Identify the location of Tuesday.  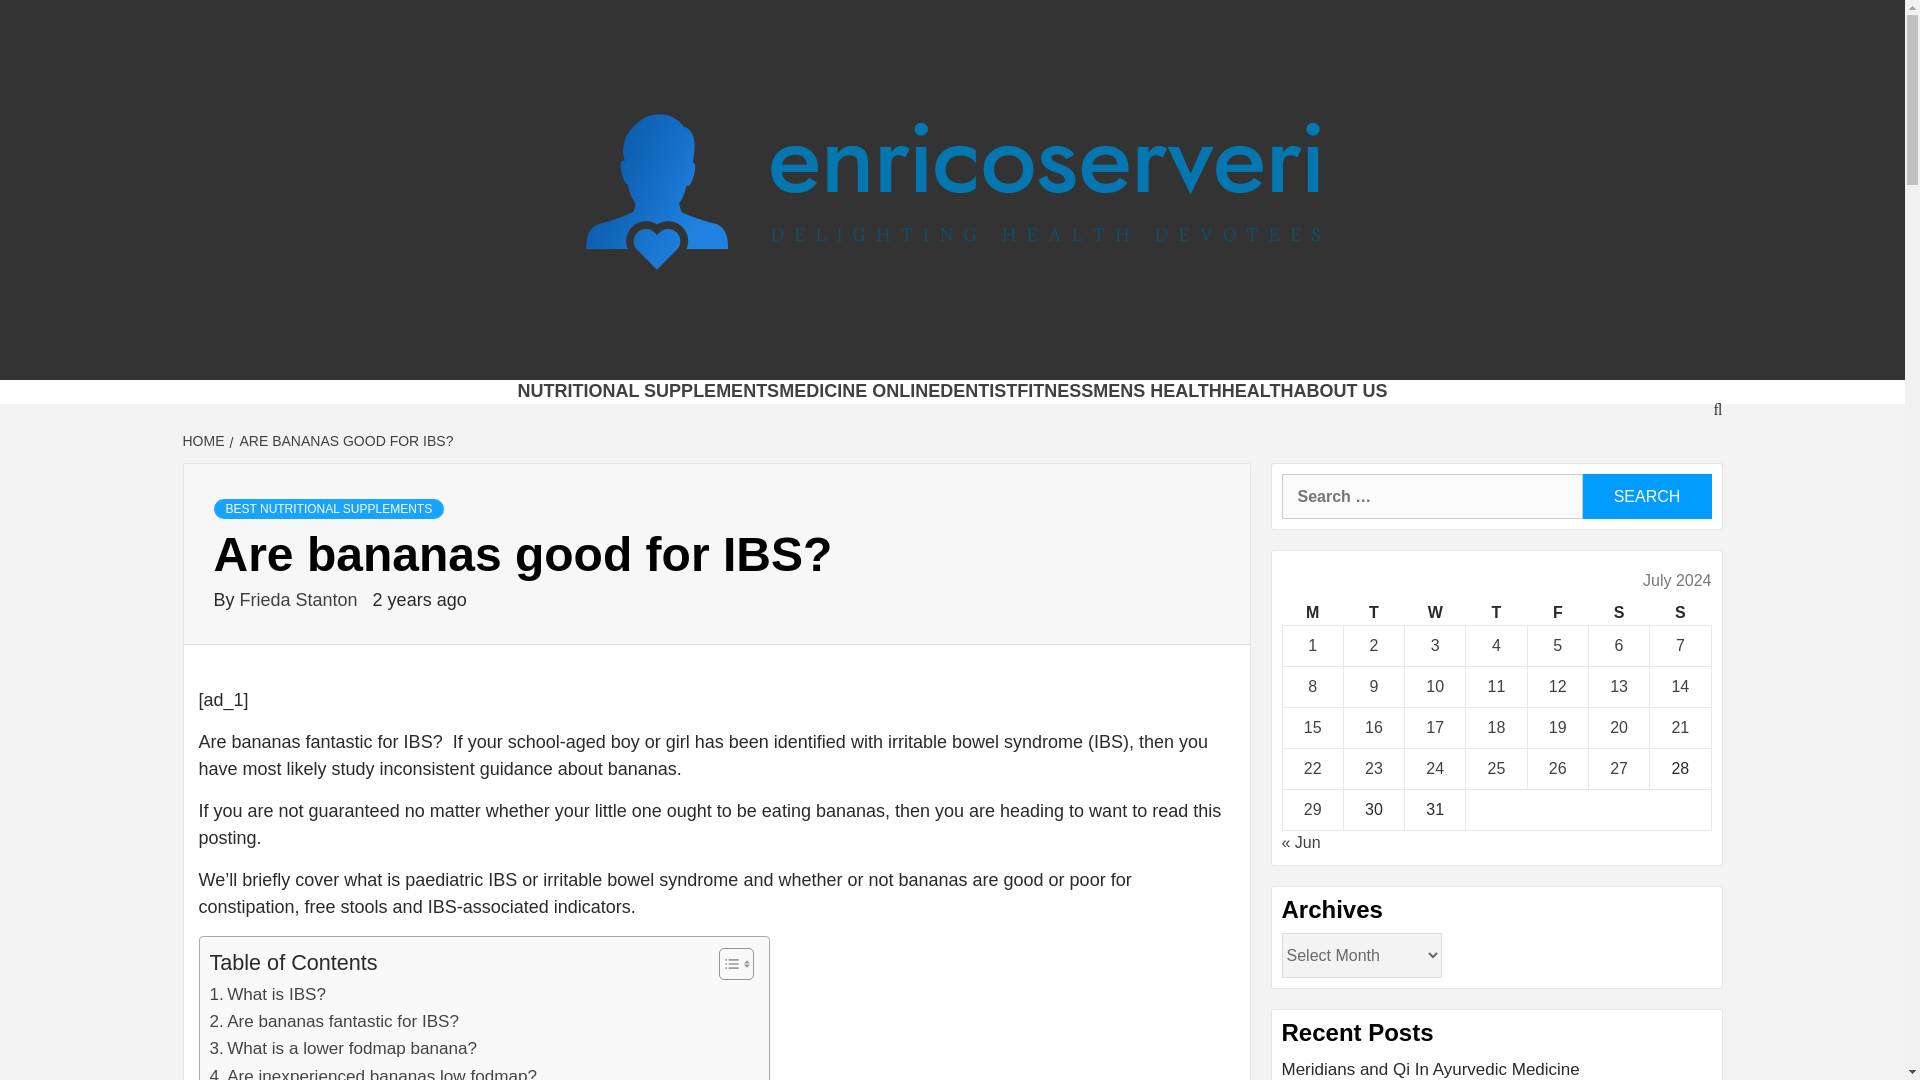
(1372, 613).